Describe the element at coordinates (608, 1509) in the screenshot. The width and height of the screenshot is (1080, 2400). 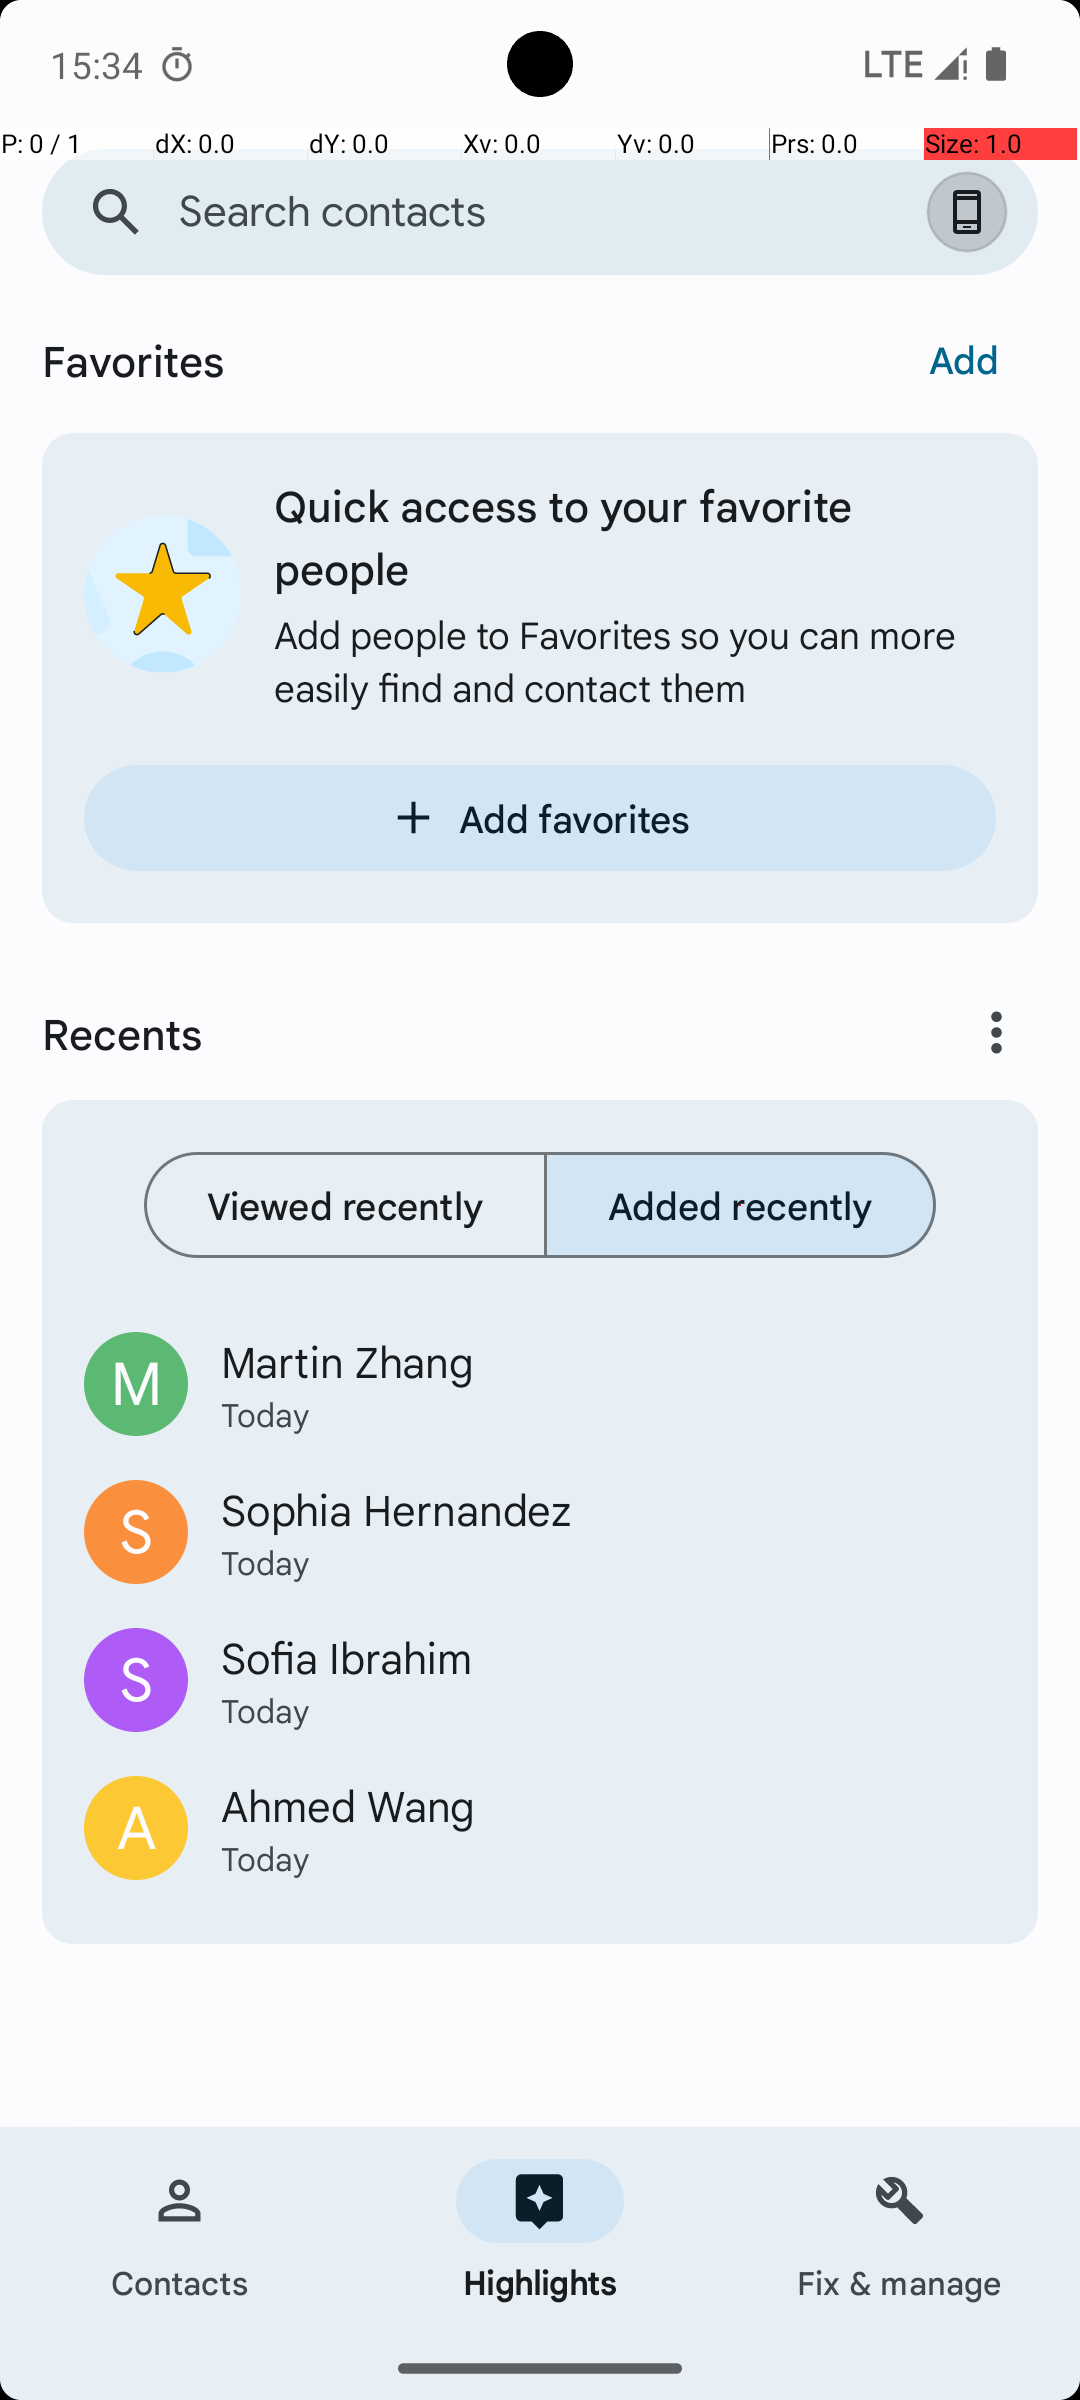
I see `Sophia Hernandez` at that location.